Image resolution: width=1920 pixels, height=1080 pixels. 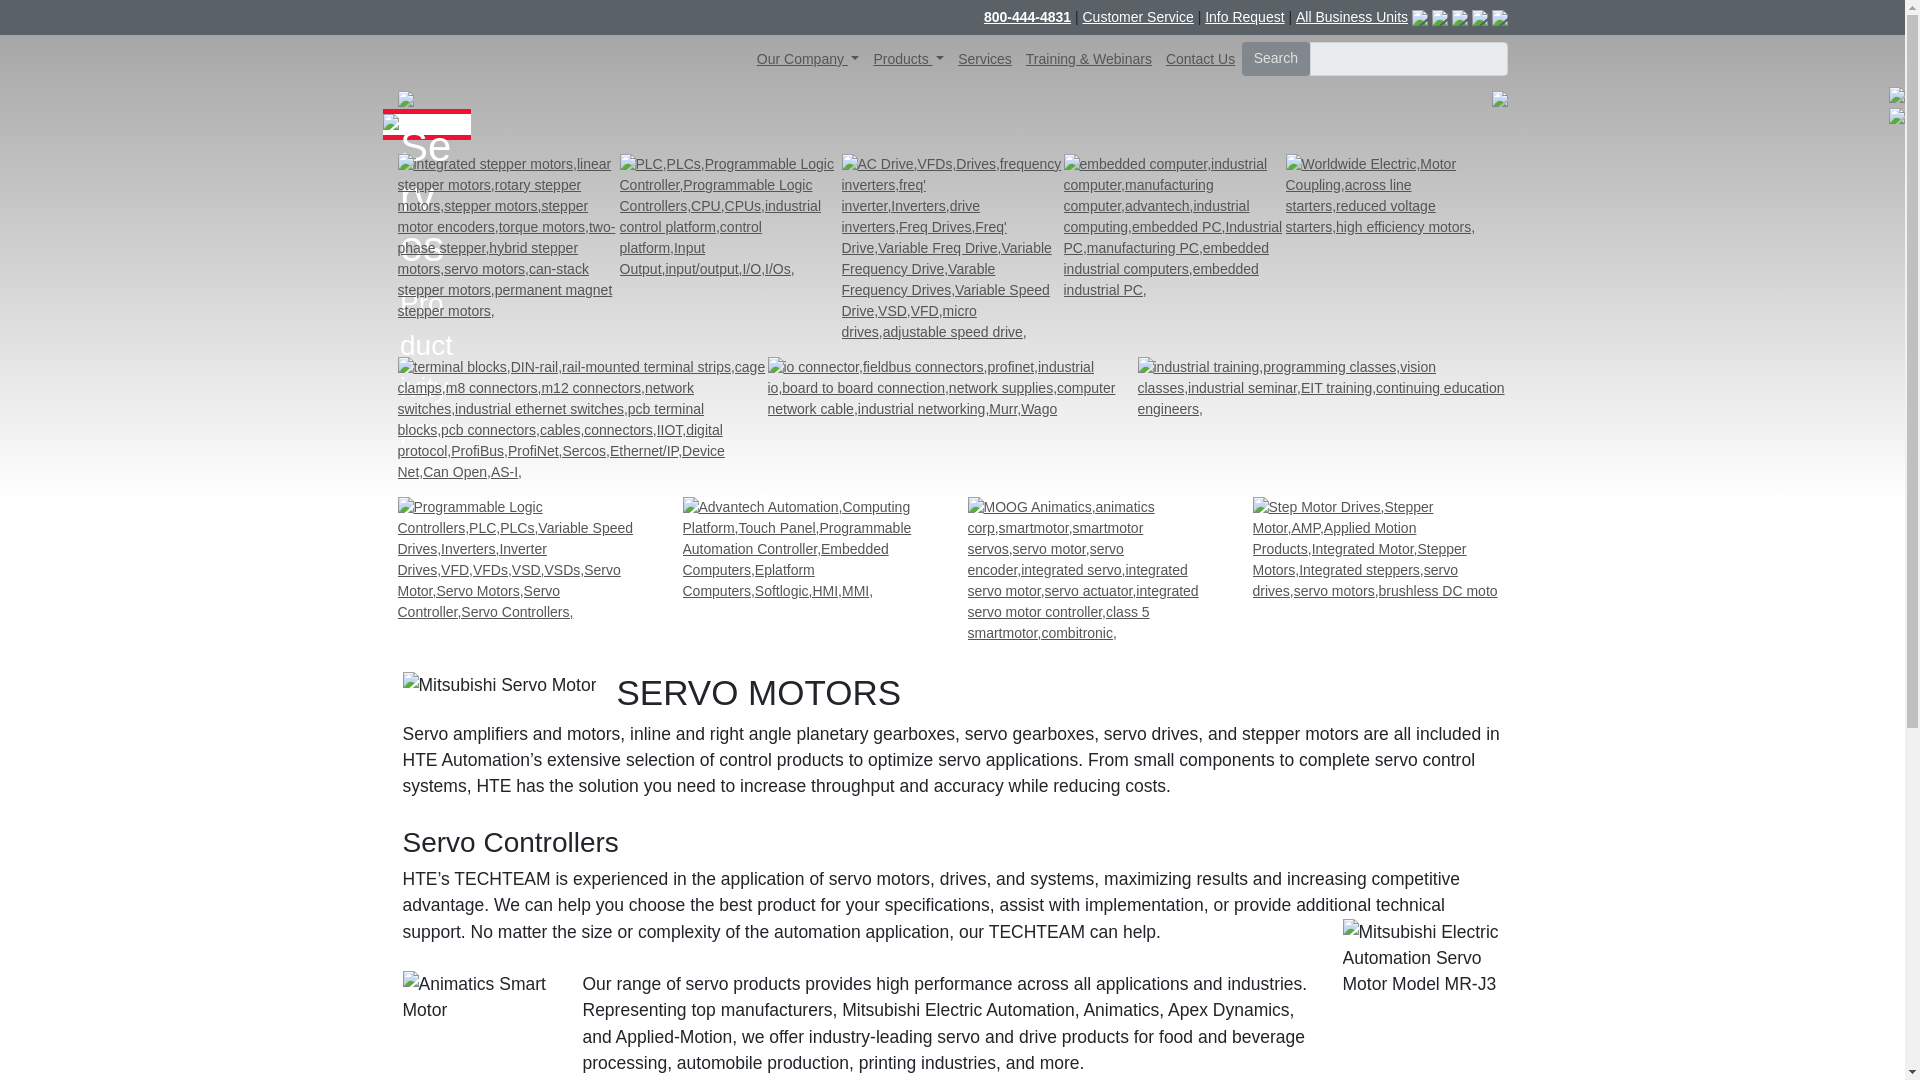 What do you see at coordinates (1244, 17) in the screenshot?
I see `Info Request` at bounding box center [1244, 17].